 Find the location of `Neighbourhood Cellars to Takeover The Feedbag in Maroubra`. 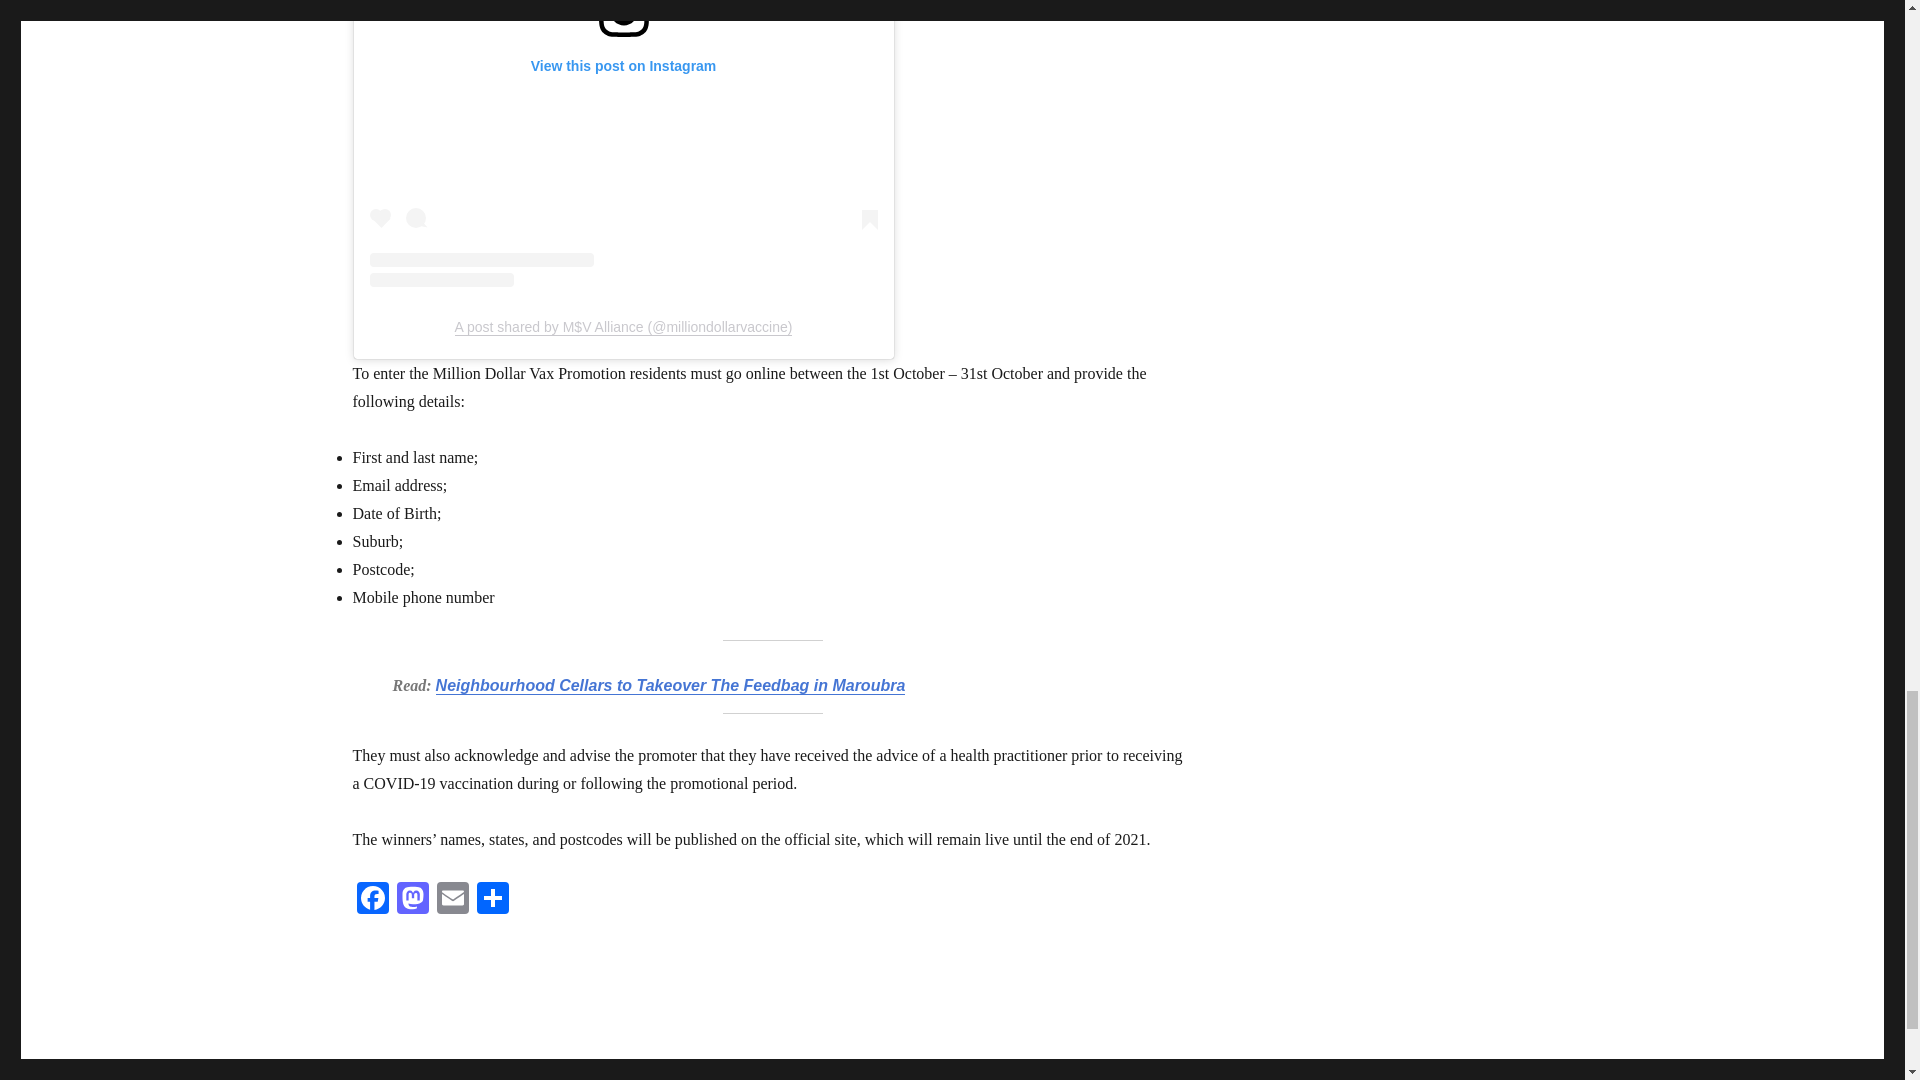

Neighbourhood Cellars to Takeover The Feedbag in Maroubra is located at coordinates (670, 686).